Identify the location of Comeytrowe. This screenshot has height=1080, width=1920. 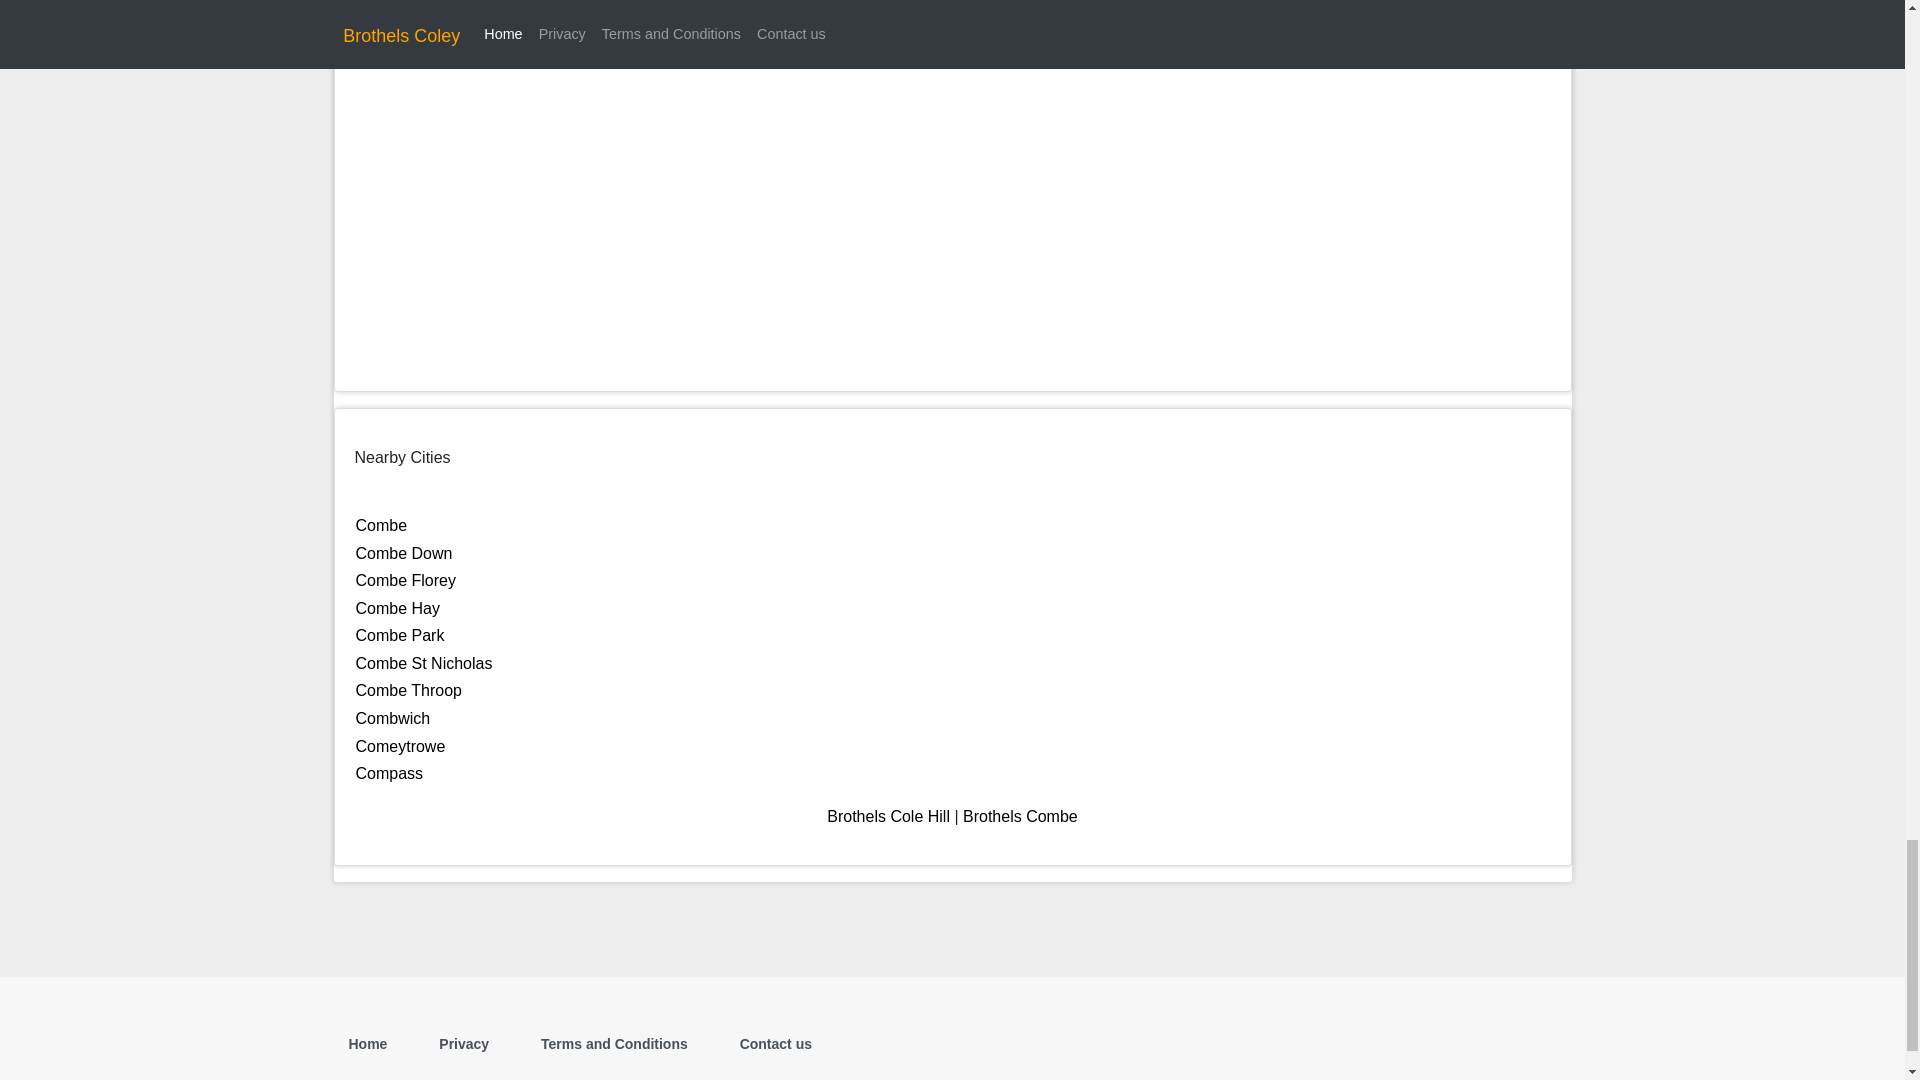
(400, 746).